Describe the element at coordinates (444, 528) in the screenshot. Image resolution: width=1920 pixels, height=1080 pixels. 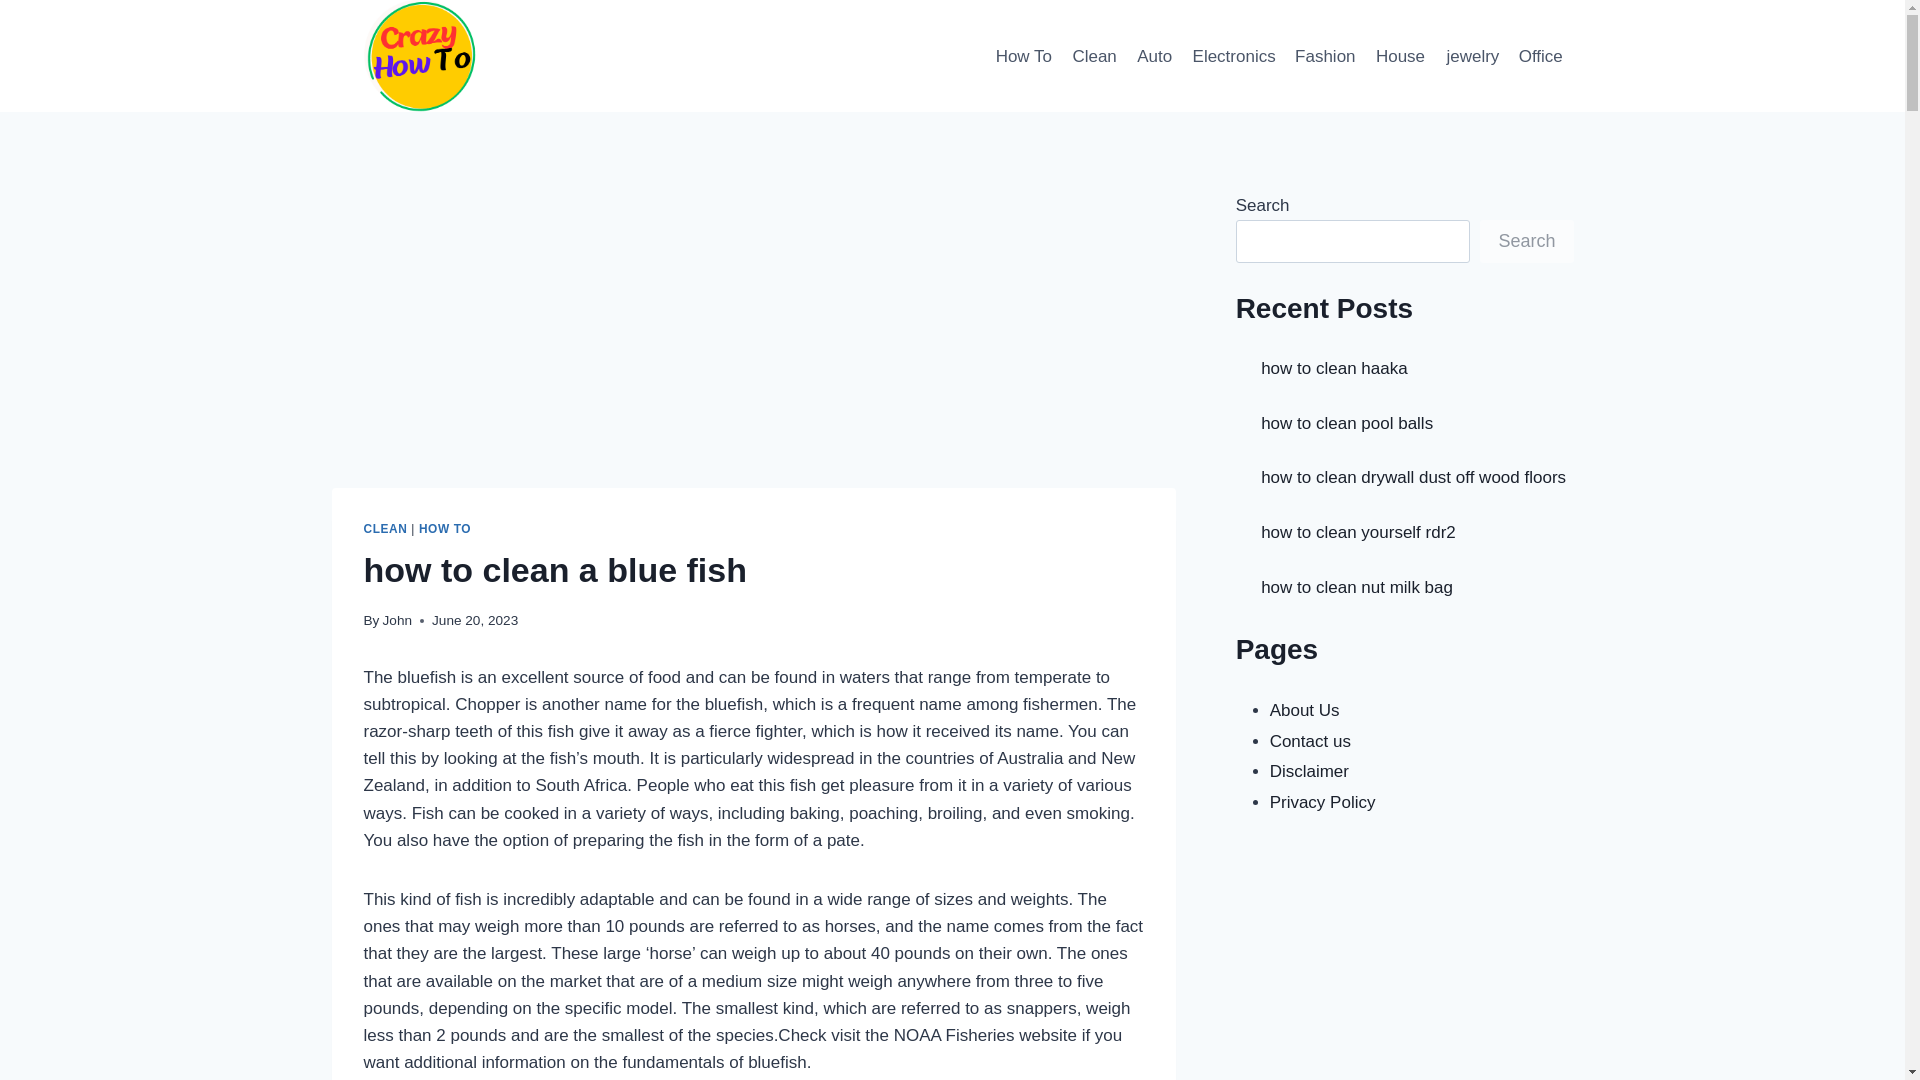
I see `HOW TO` at that location.